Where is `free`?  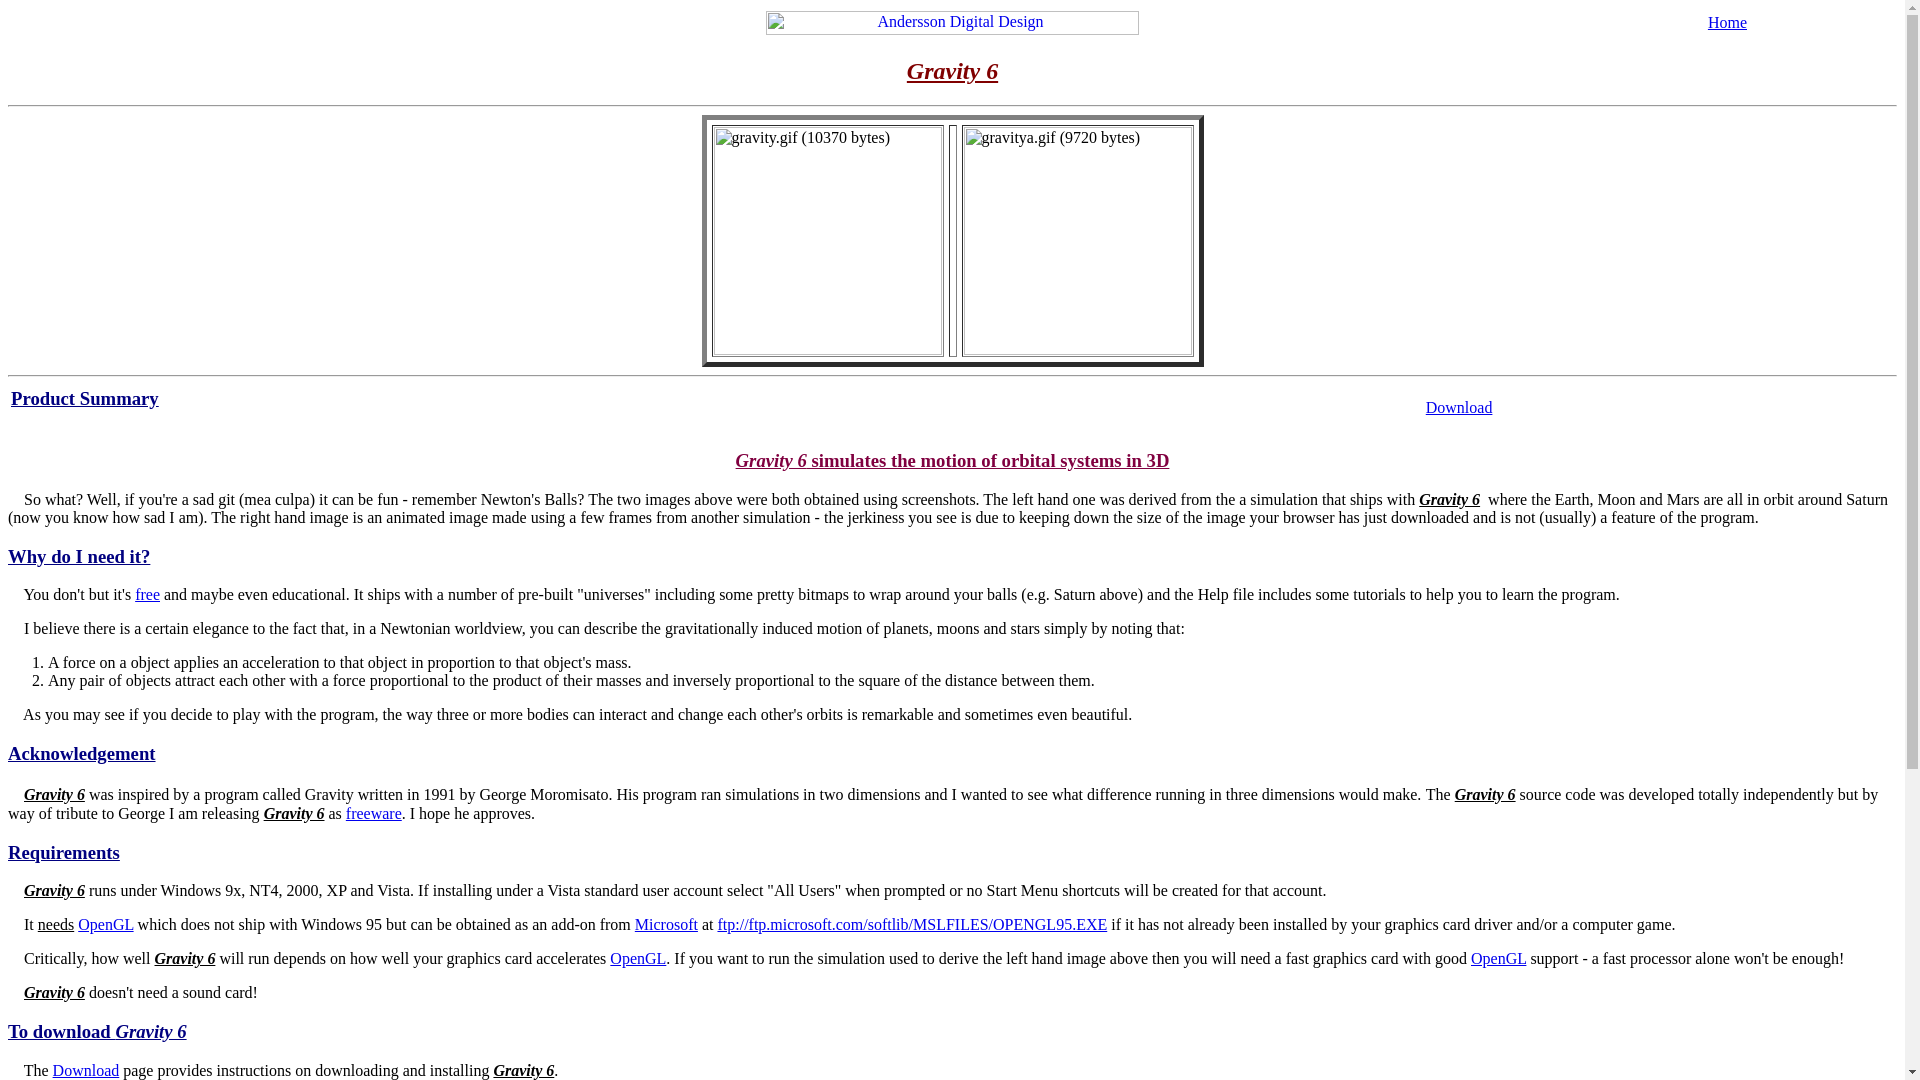
free is located at coordinates (146, 594).